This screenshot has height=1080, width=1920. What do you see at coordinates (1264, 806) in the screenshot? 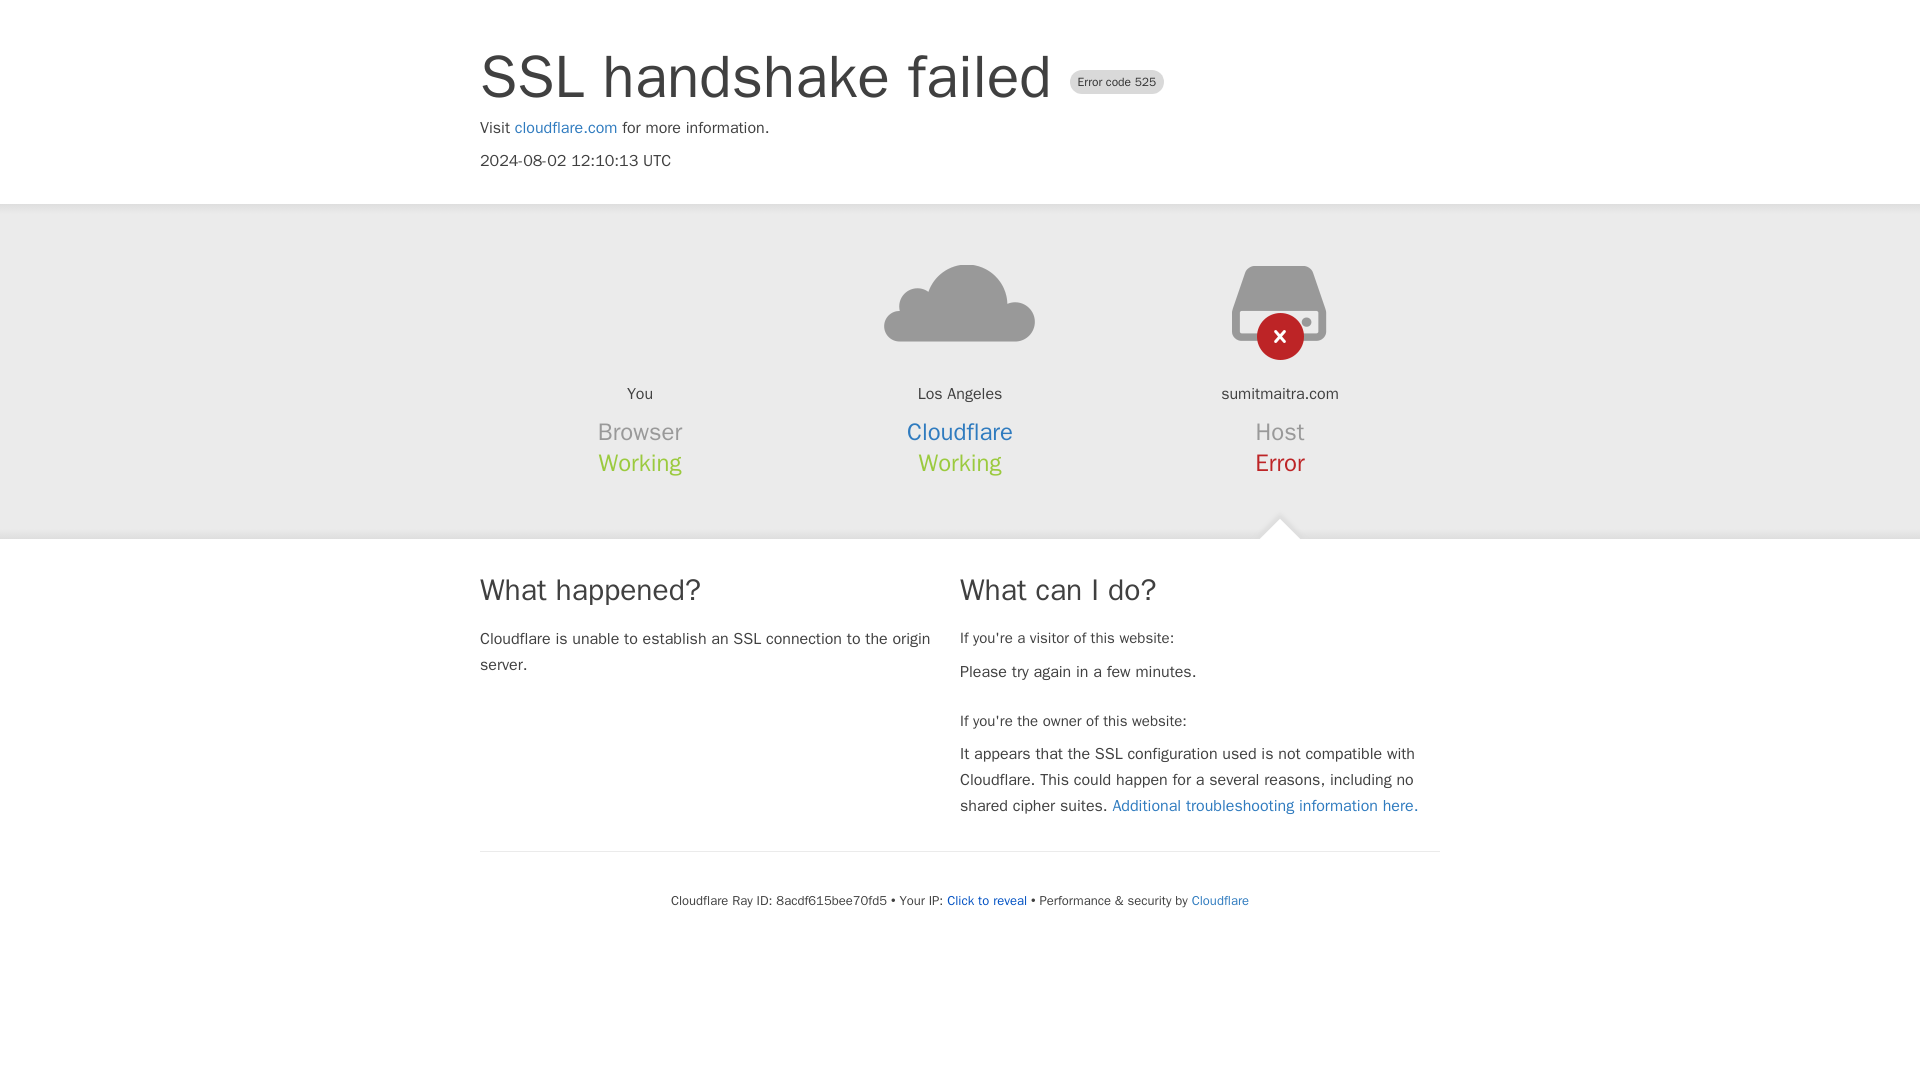
I see `Additional troubleshooting information here.` at bounding box center [1264, 806].